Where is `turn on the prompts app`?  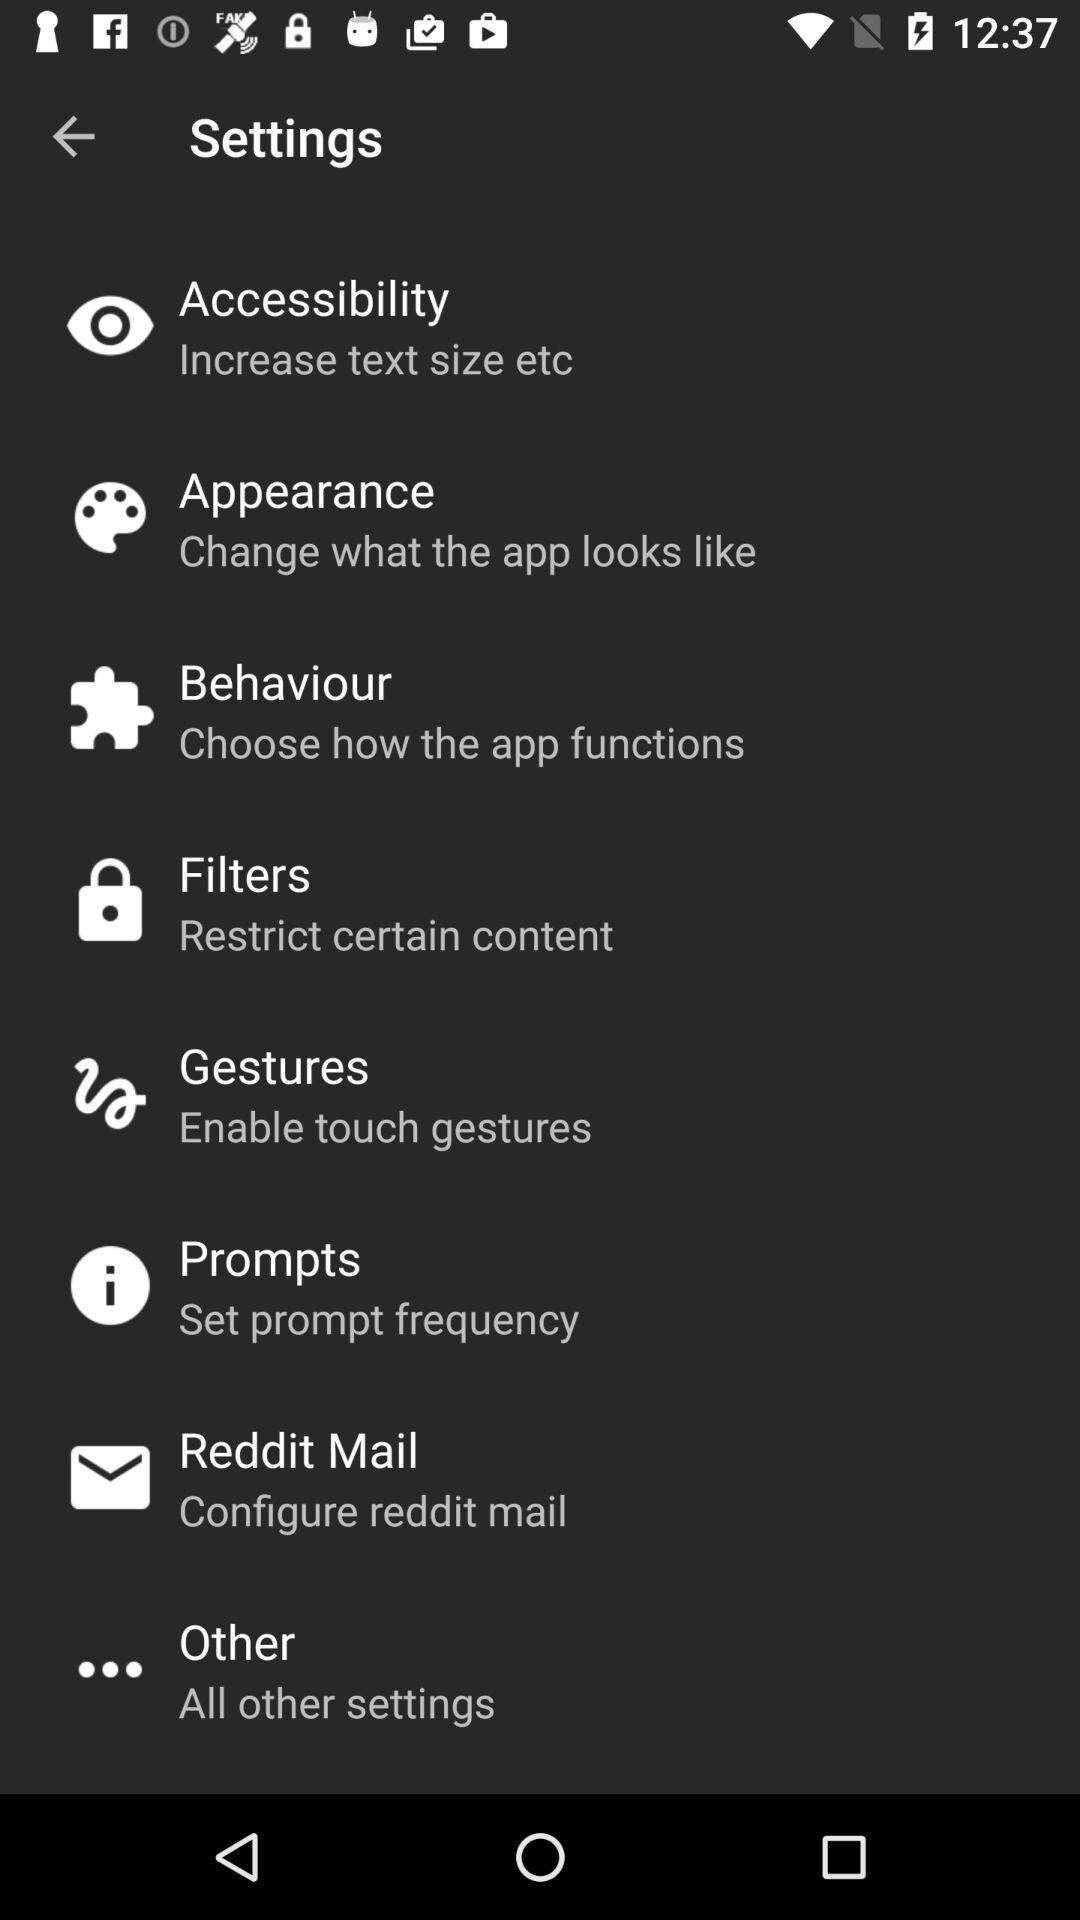
turn on the prompts app is located at coordinates (270, 1256).